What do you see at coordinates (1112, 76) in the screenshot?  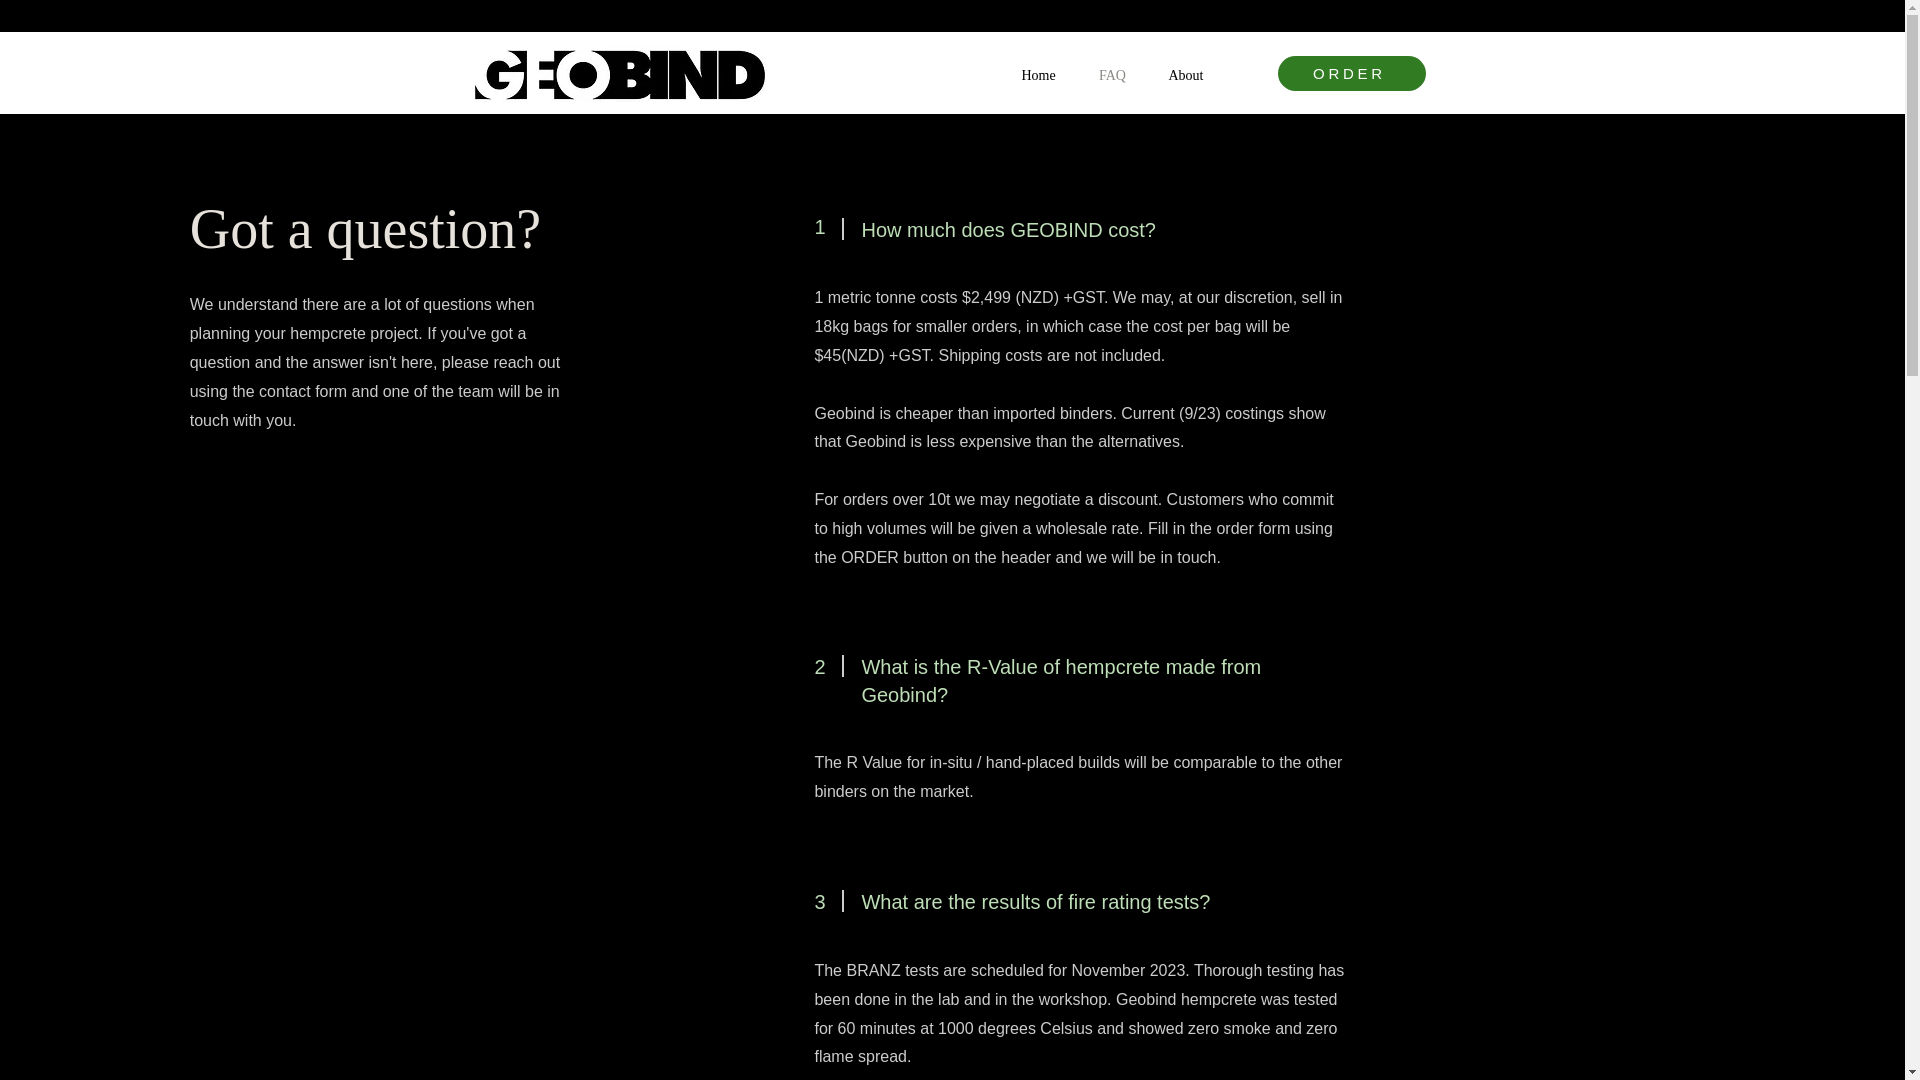 I see `FAQ` at bounding box center [1112, 76].